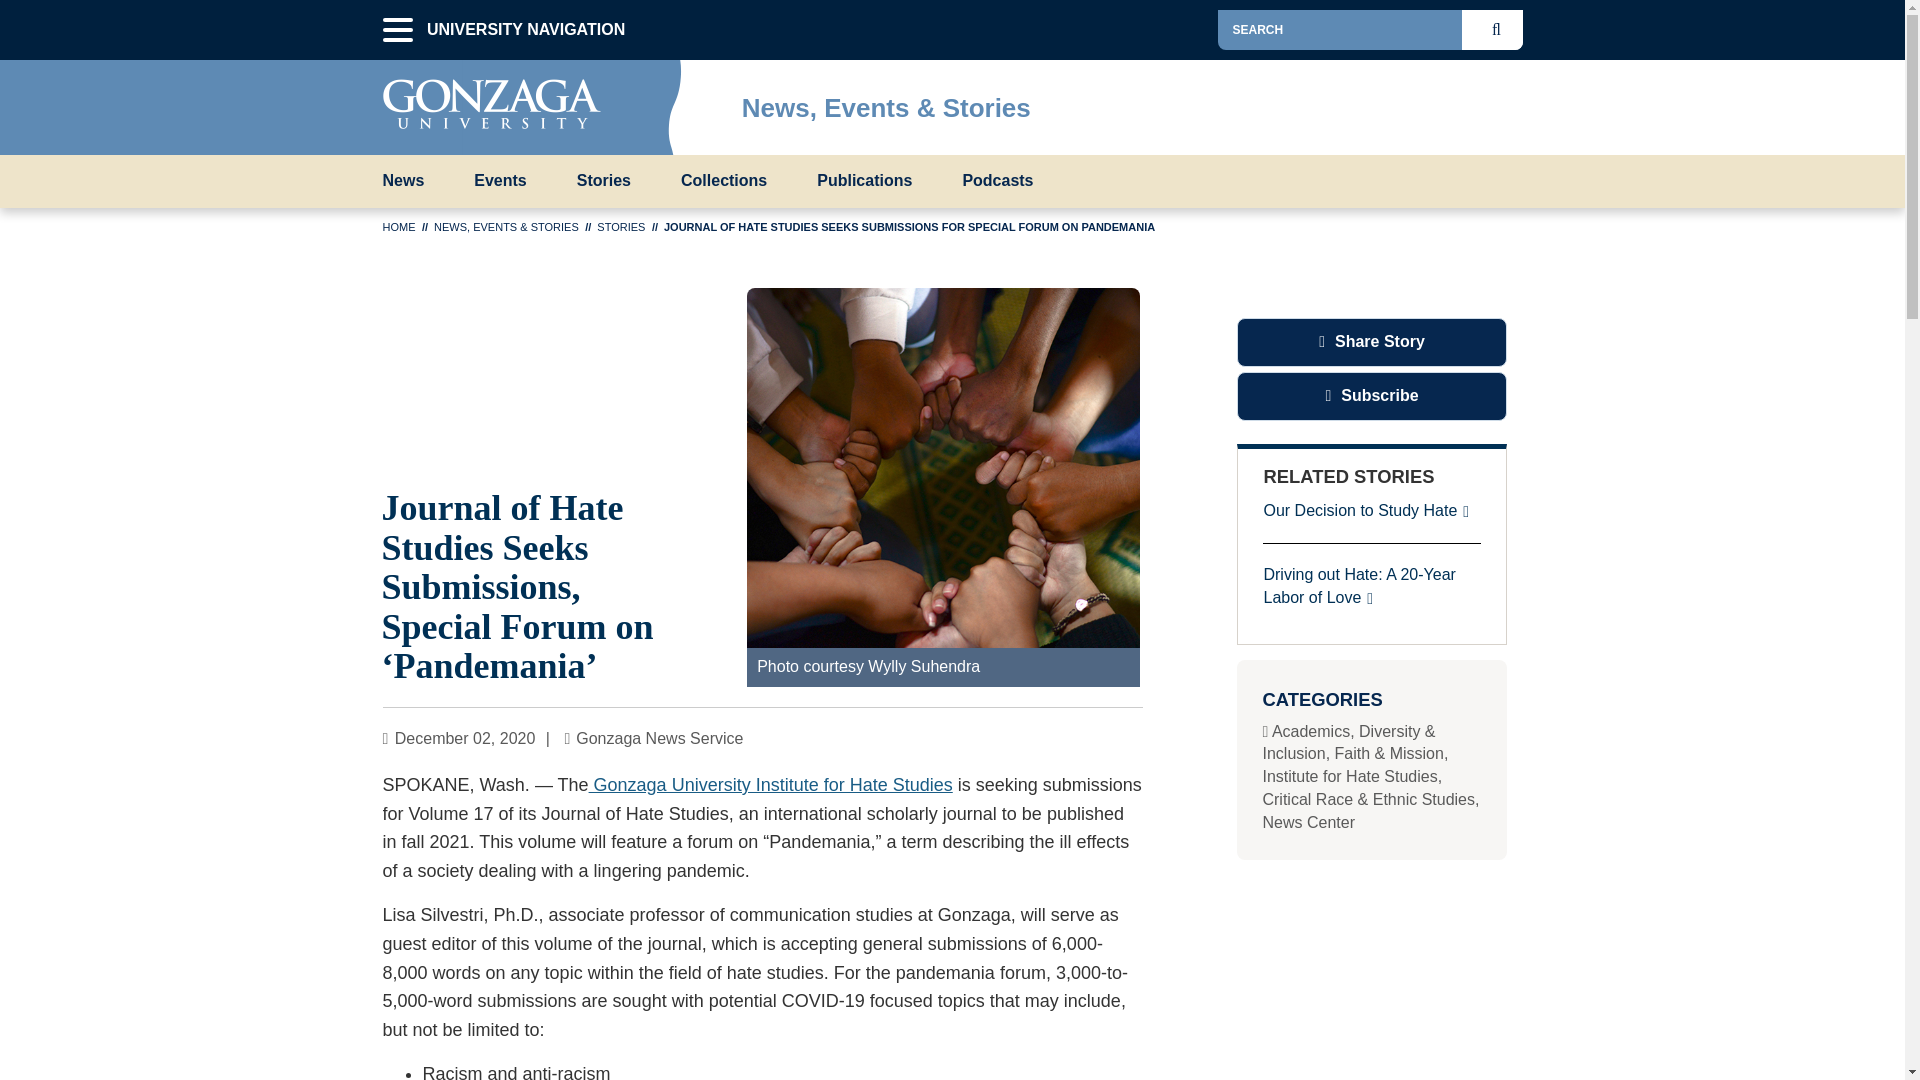 This screenshot has width=1920, height=1080. What do you see at coordinates (1500, 29) in the screenshot?
I see `SEARCH BUTTON` at bounding box center [1500, 29].